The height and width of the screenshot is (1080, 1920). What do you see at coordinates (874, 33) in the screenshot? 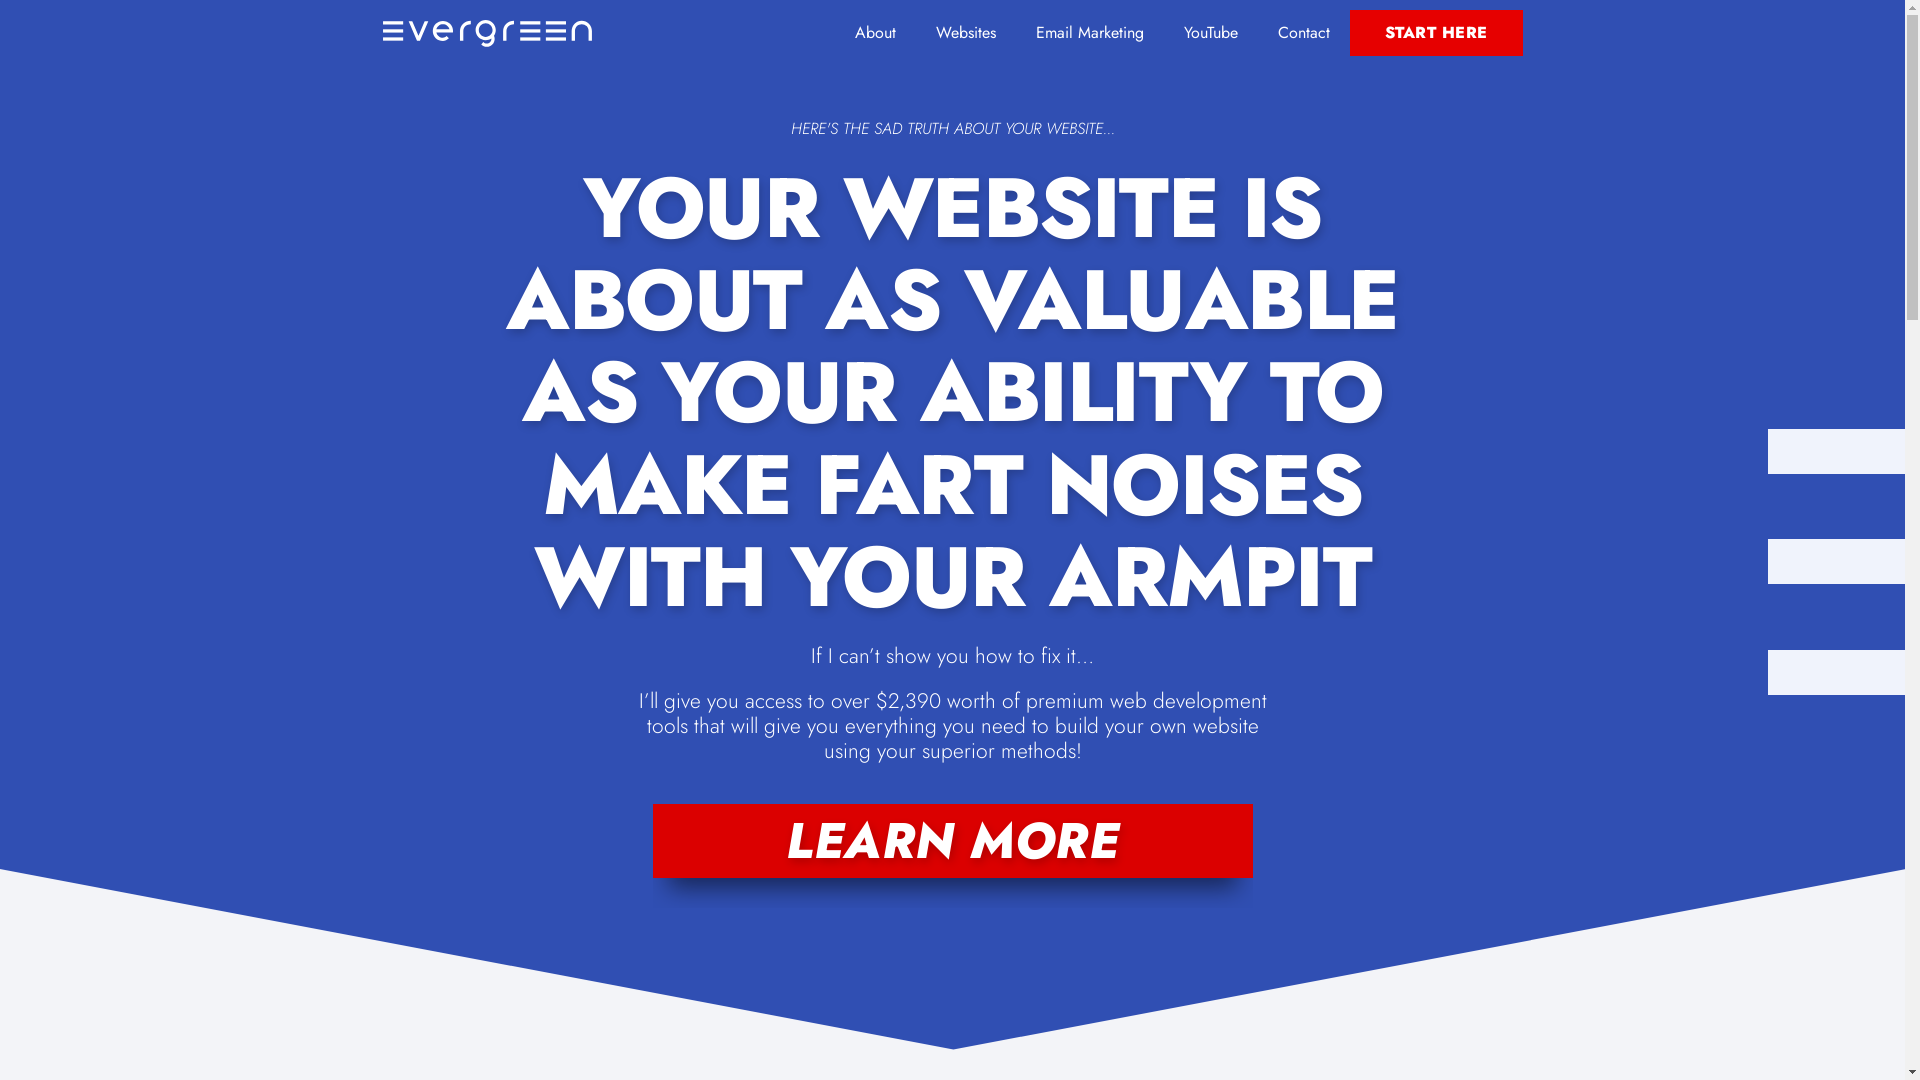
I see `About` at bounding box center [874, 33].